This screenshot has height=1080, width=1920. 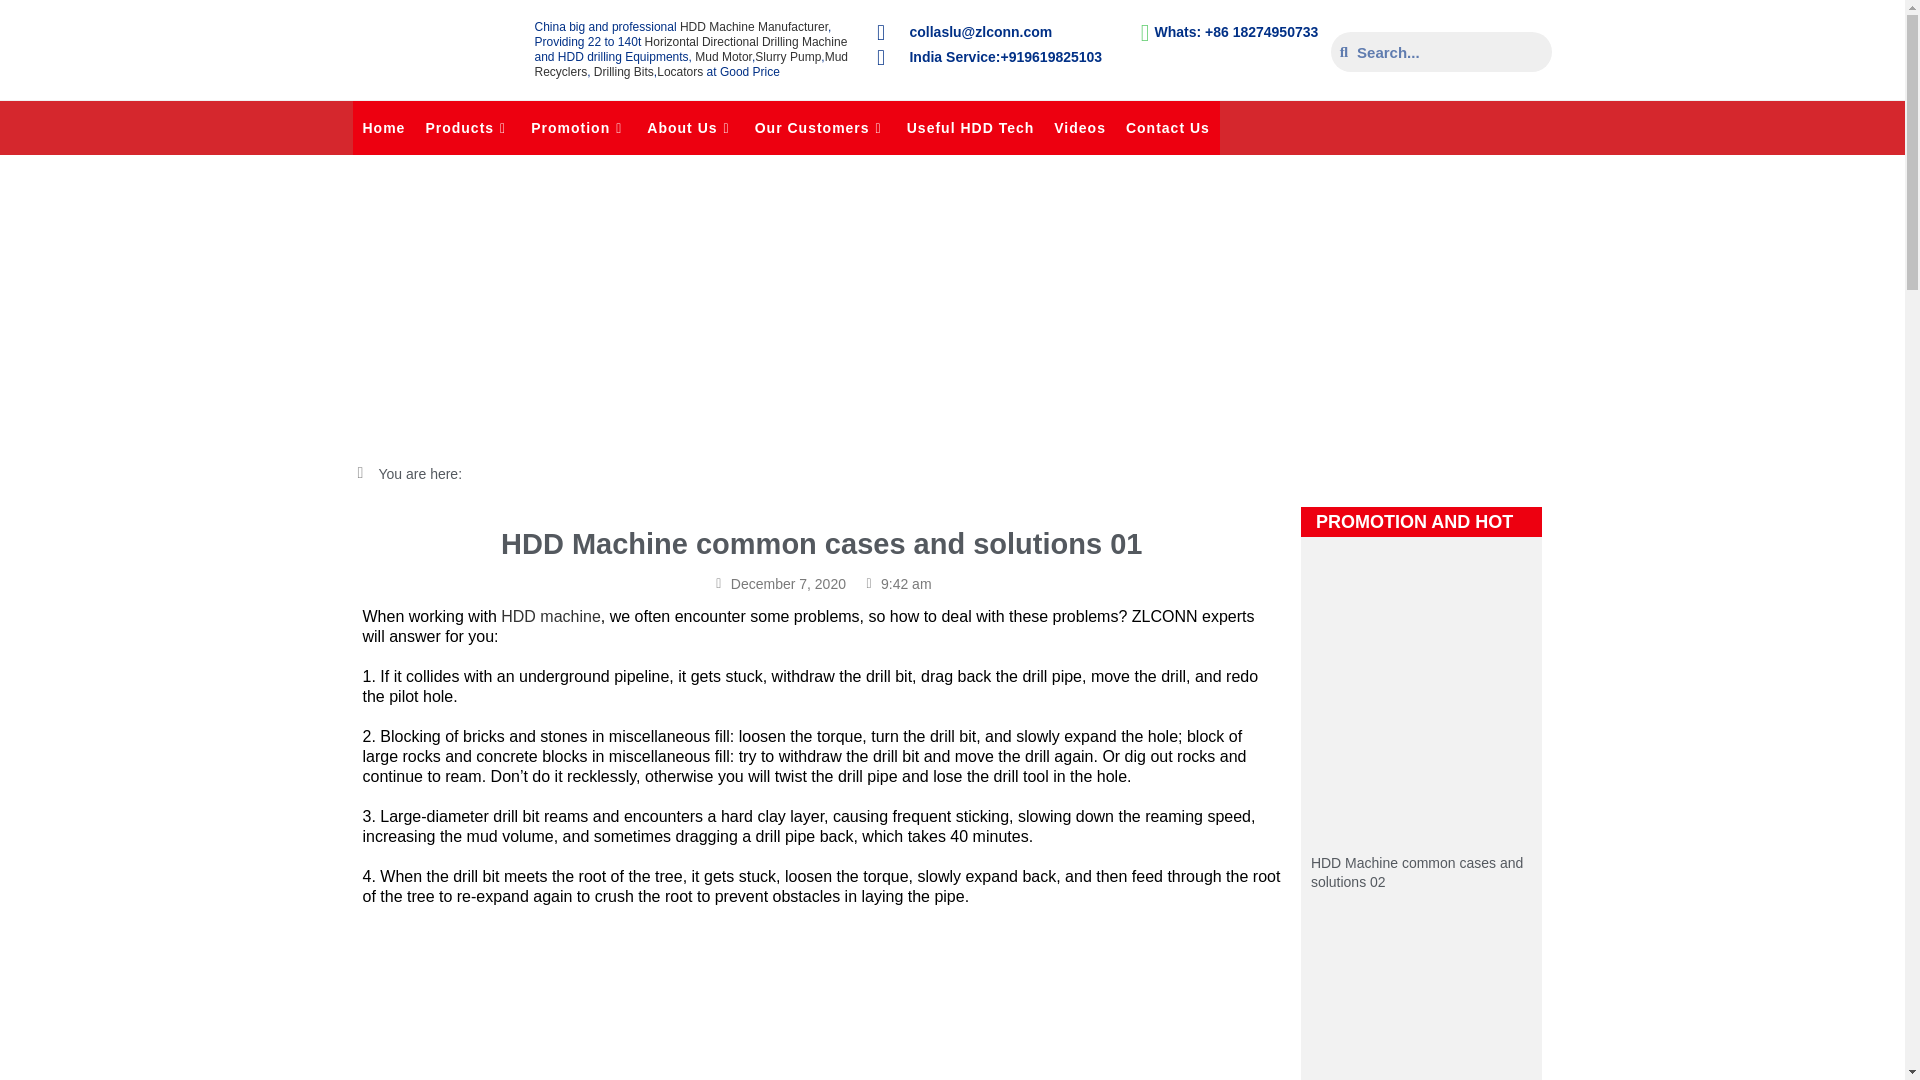 I want to click on Products, so click(x=467, y=128).